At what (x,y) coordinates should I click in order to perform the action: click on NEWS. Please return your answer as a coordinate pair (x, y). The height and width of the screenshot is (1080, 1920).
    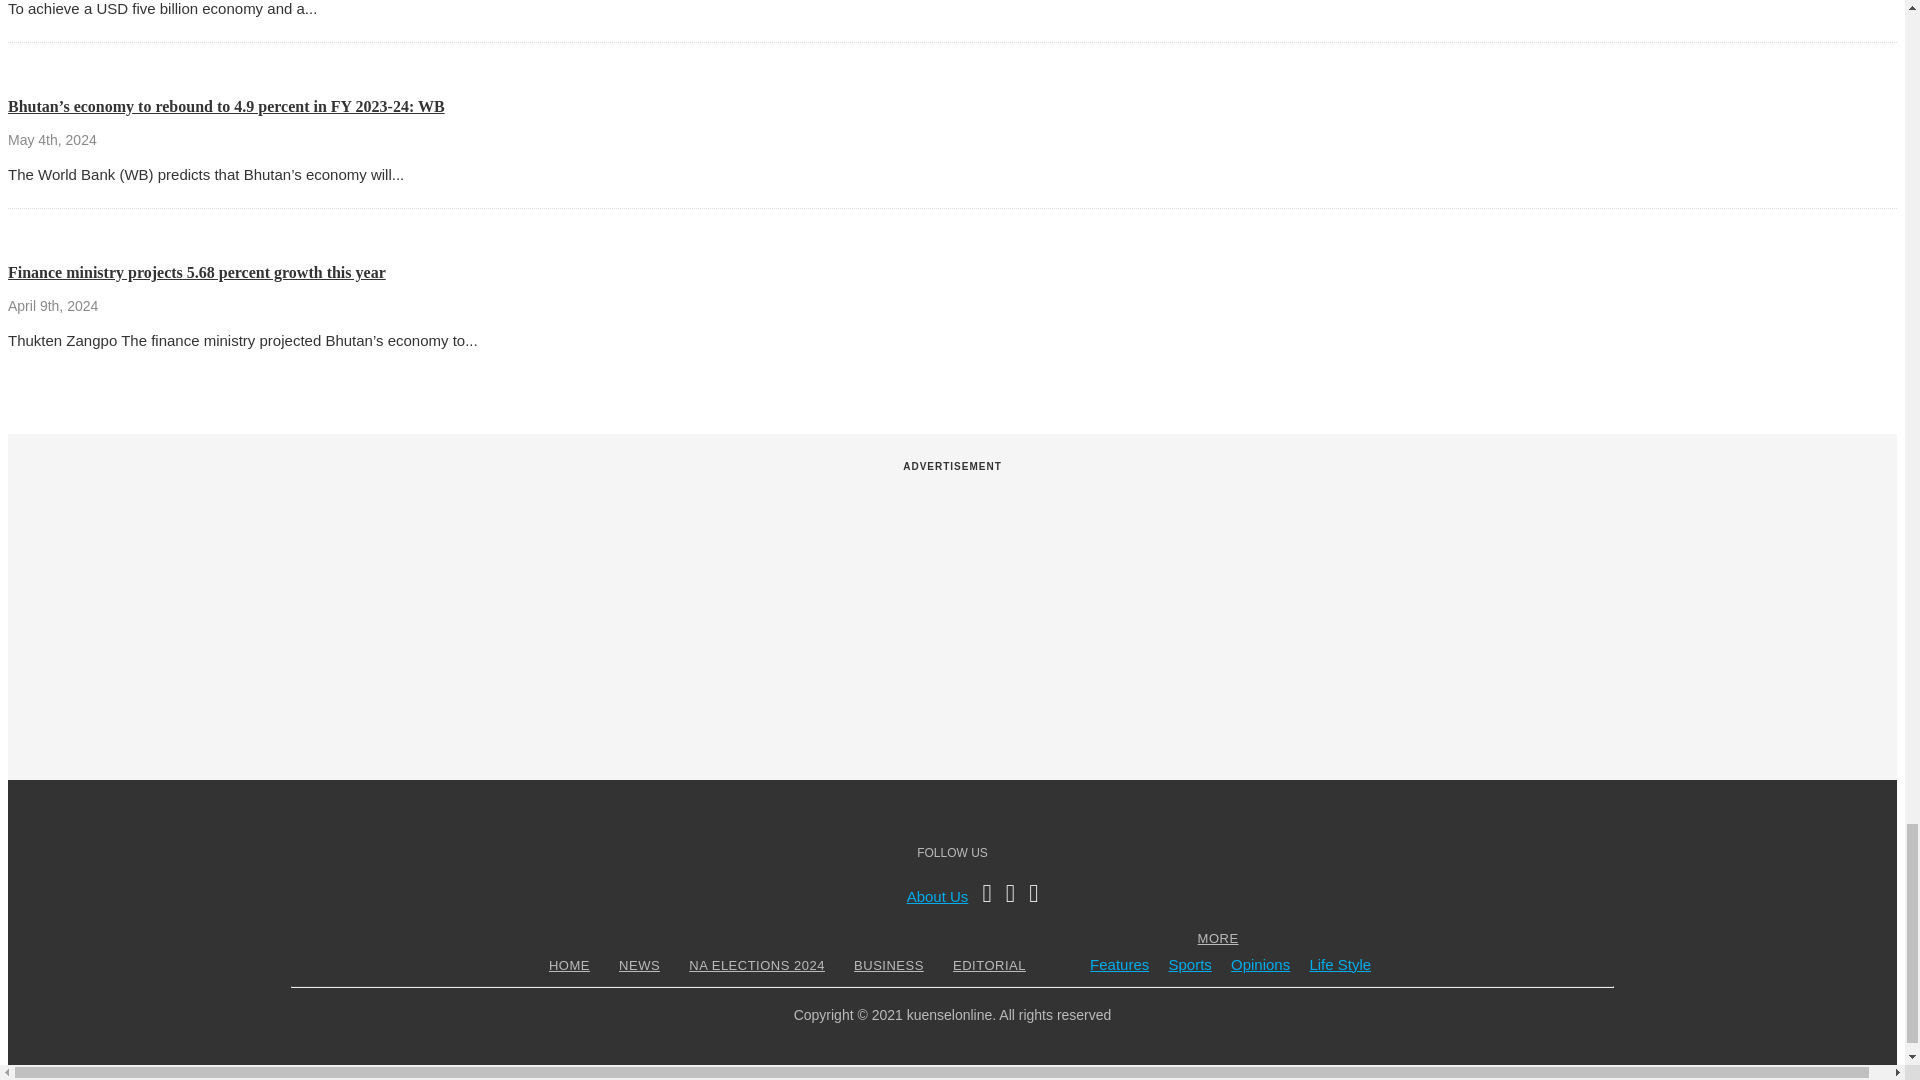
    Looking at the image, I should click on (639, 965).